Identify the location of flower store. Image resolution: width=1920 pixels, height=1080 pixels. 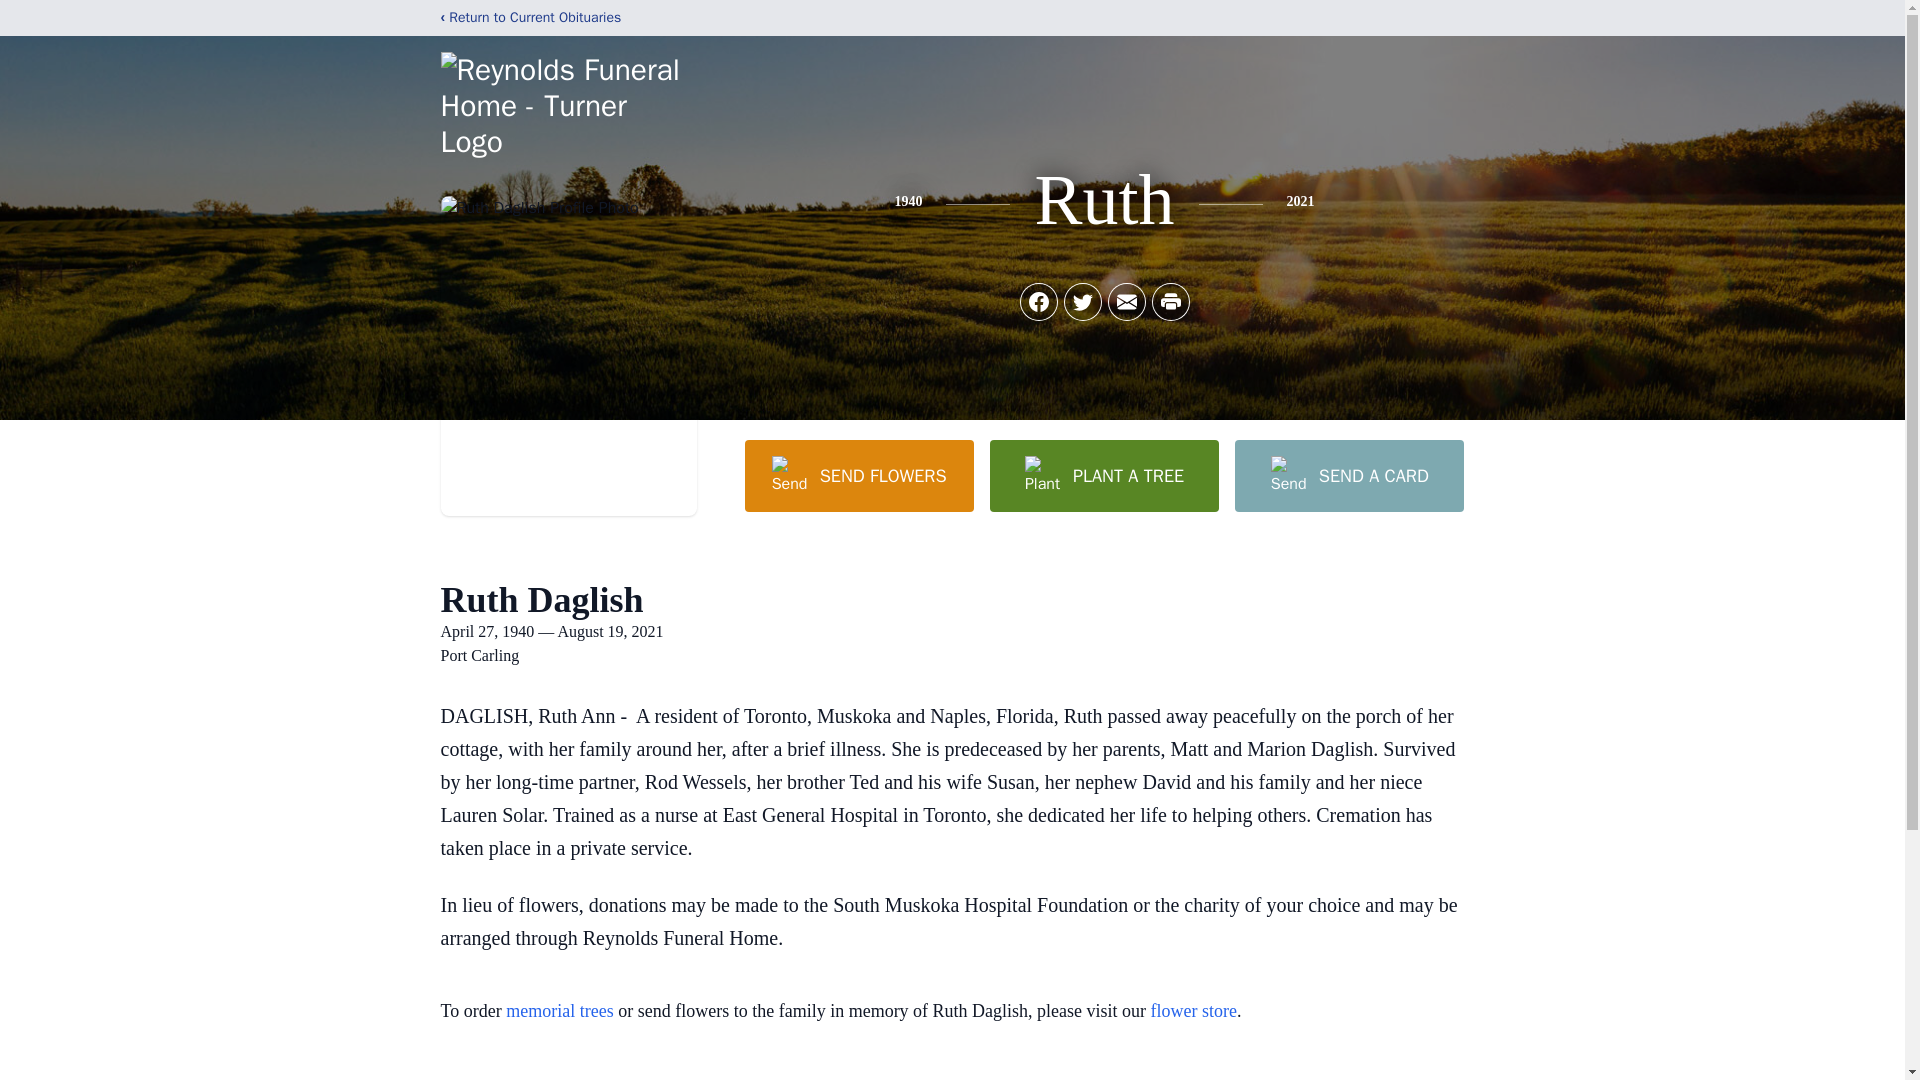
(1193, 1010).